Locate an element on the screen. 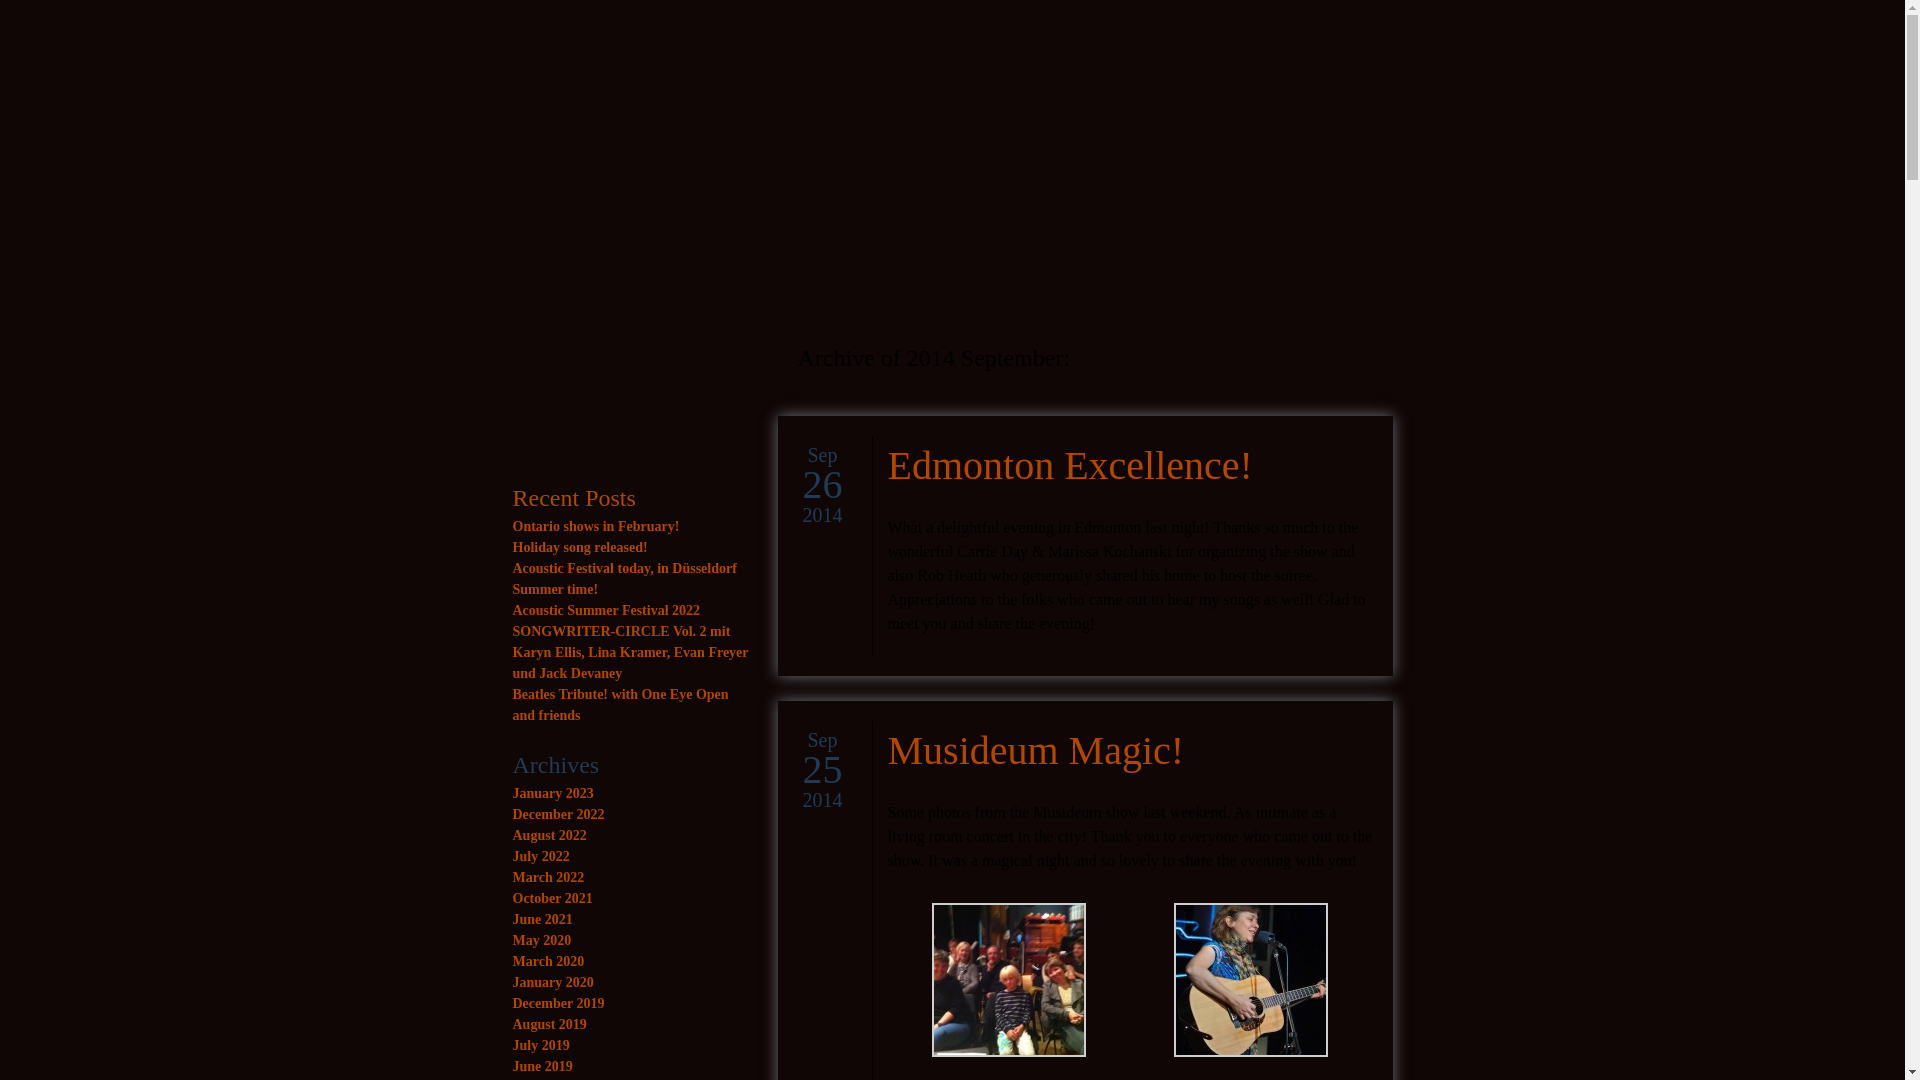 The width and height of the screenshot is (1920, 1080). December 2019 is located at coordinates (558, 1002).